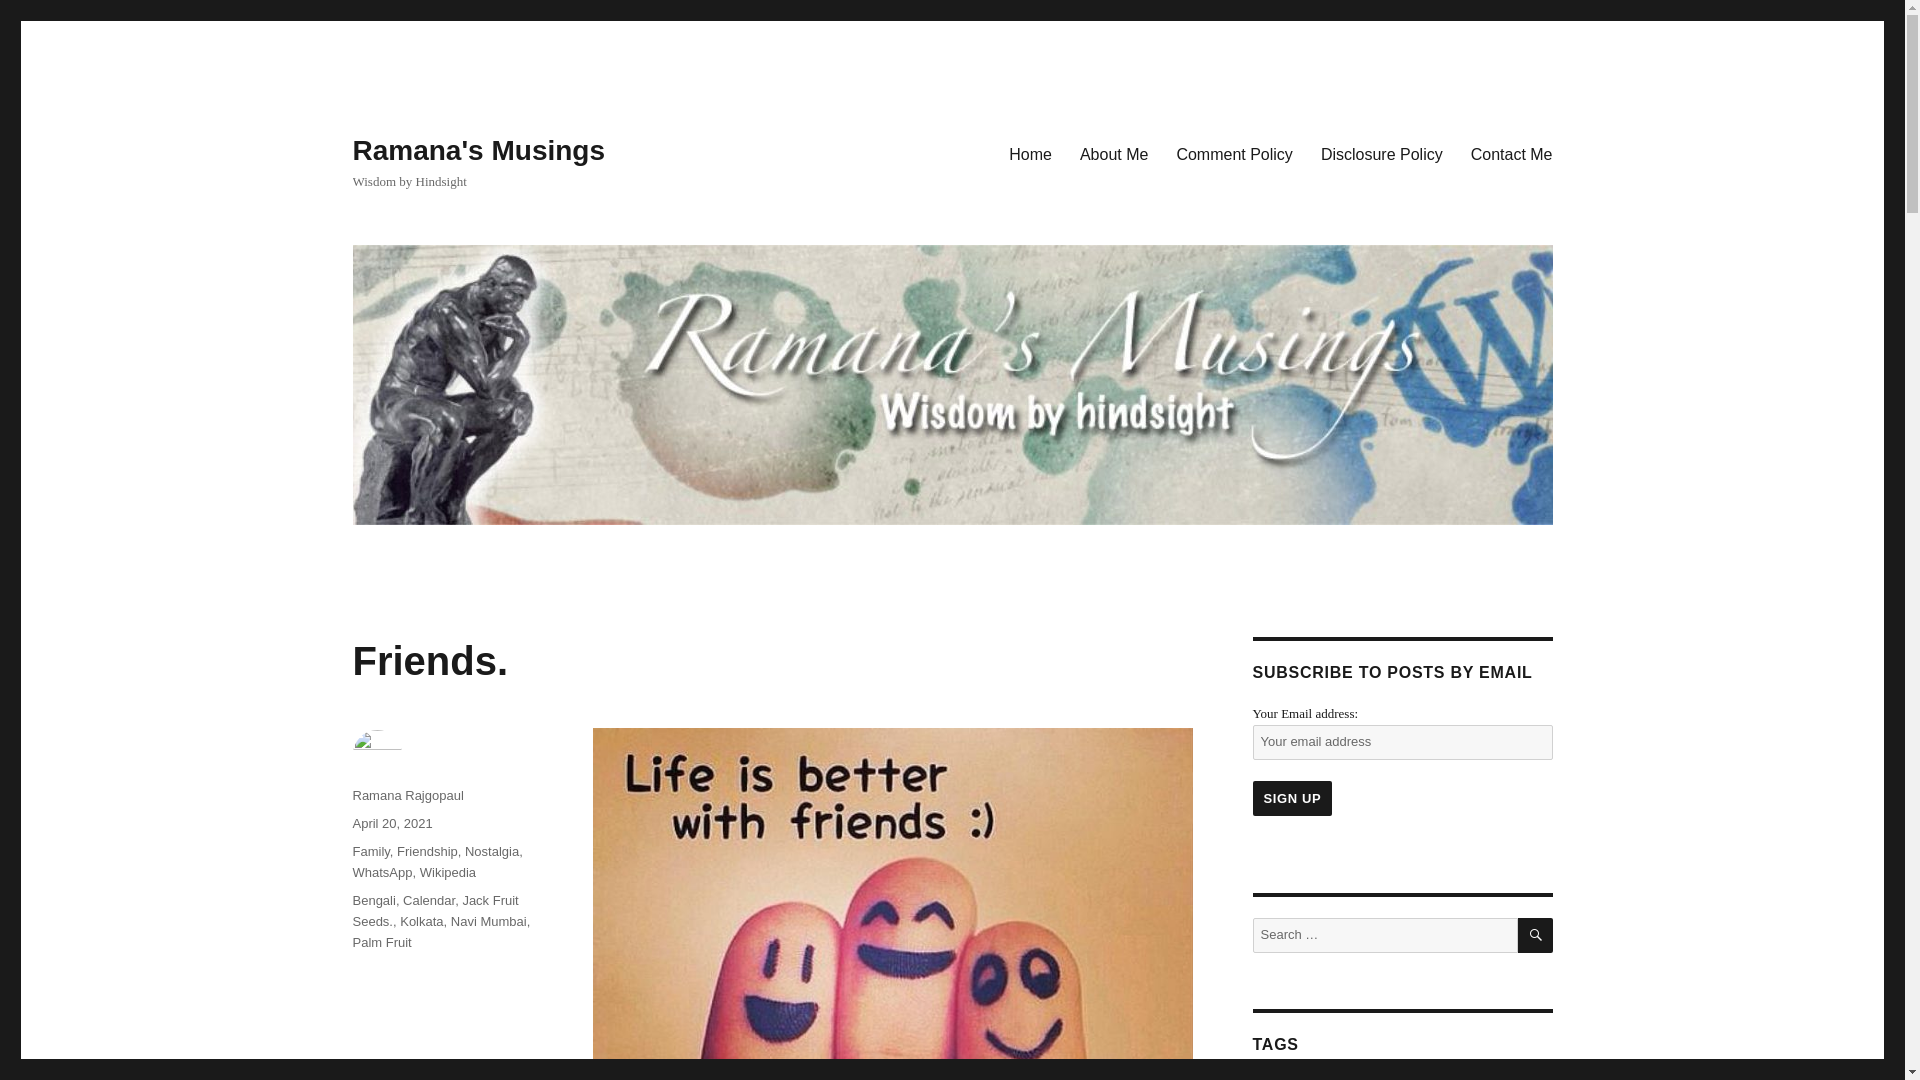 This screenshot has width=1920, height=1080. I want to click on Ramana's Musings, so click(478, 150).